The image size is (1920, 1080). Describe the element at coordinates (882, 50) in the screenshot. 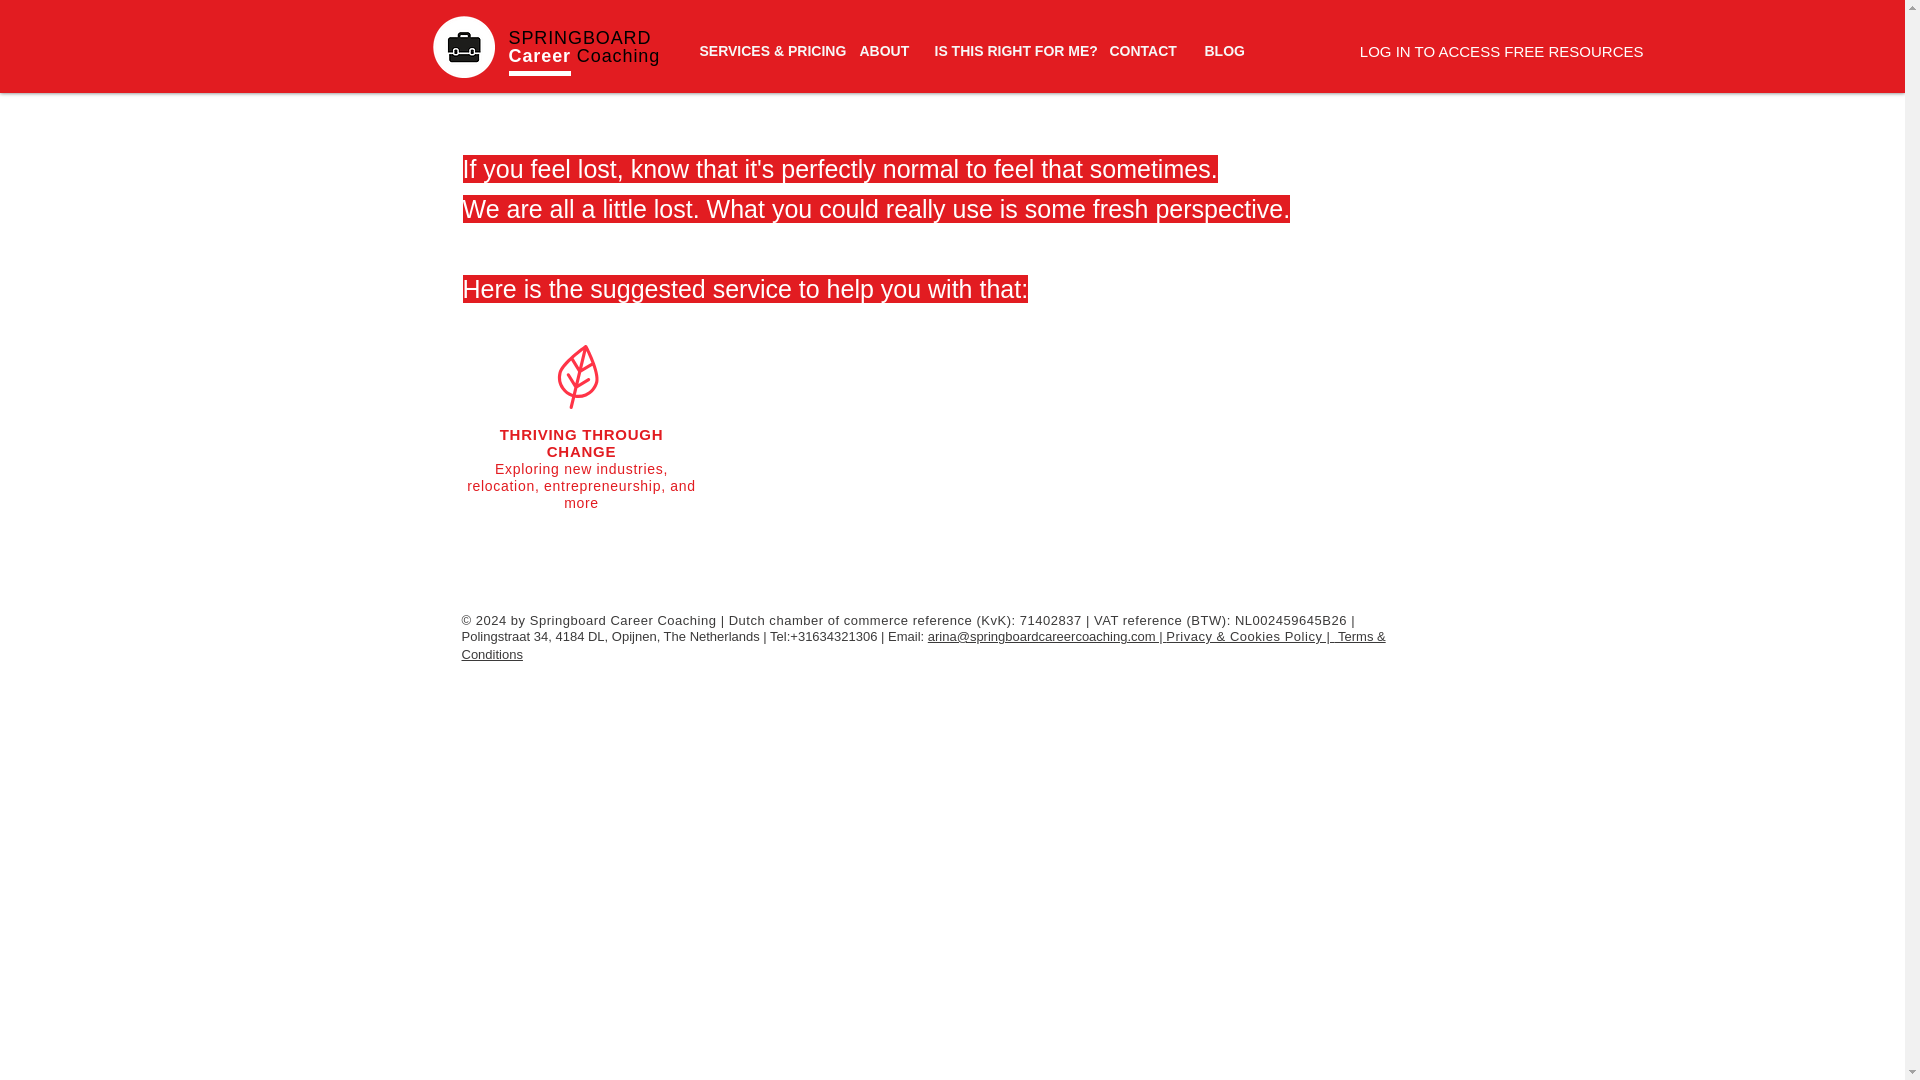

I see `ABOUT` at that location.